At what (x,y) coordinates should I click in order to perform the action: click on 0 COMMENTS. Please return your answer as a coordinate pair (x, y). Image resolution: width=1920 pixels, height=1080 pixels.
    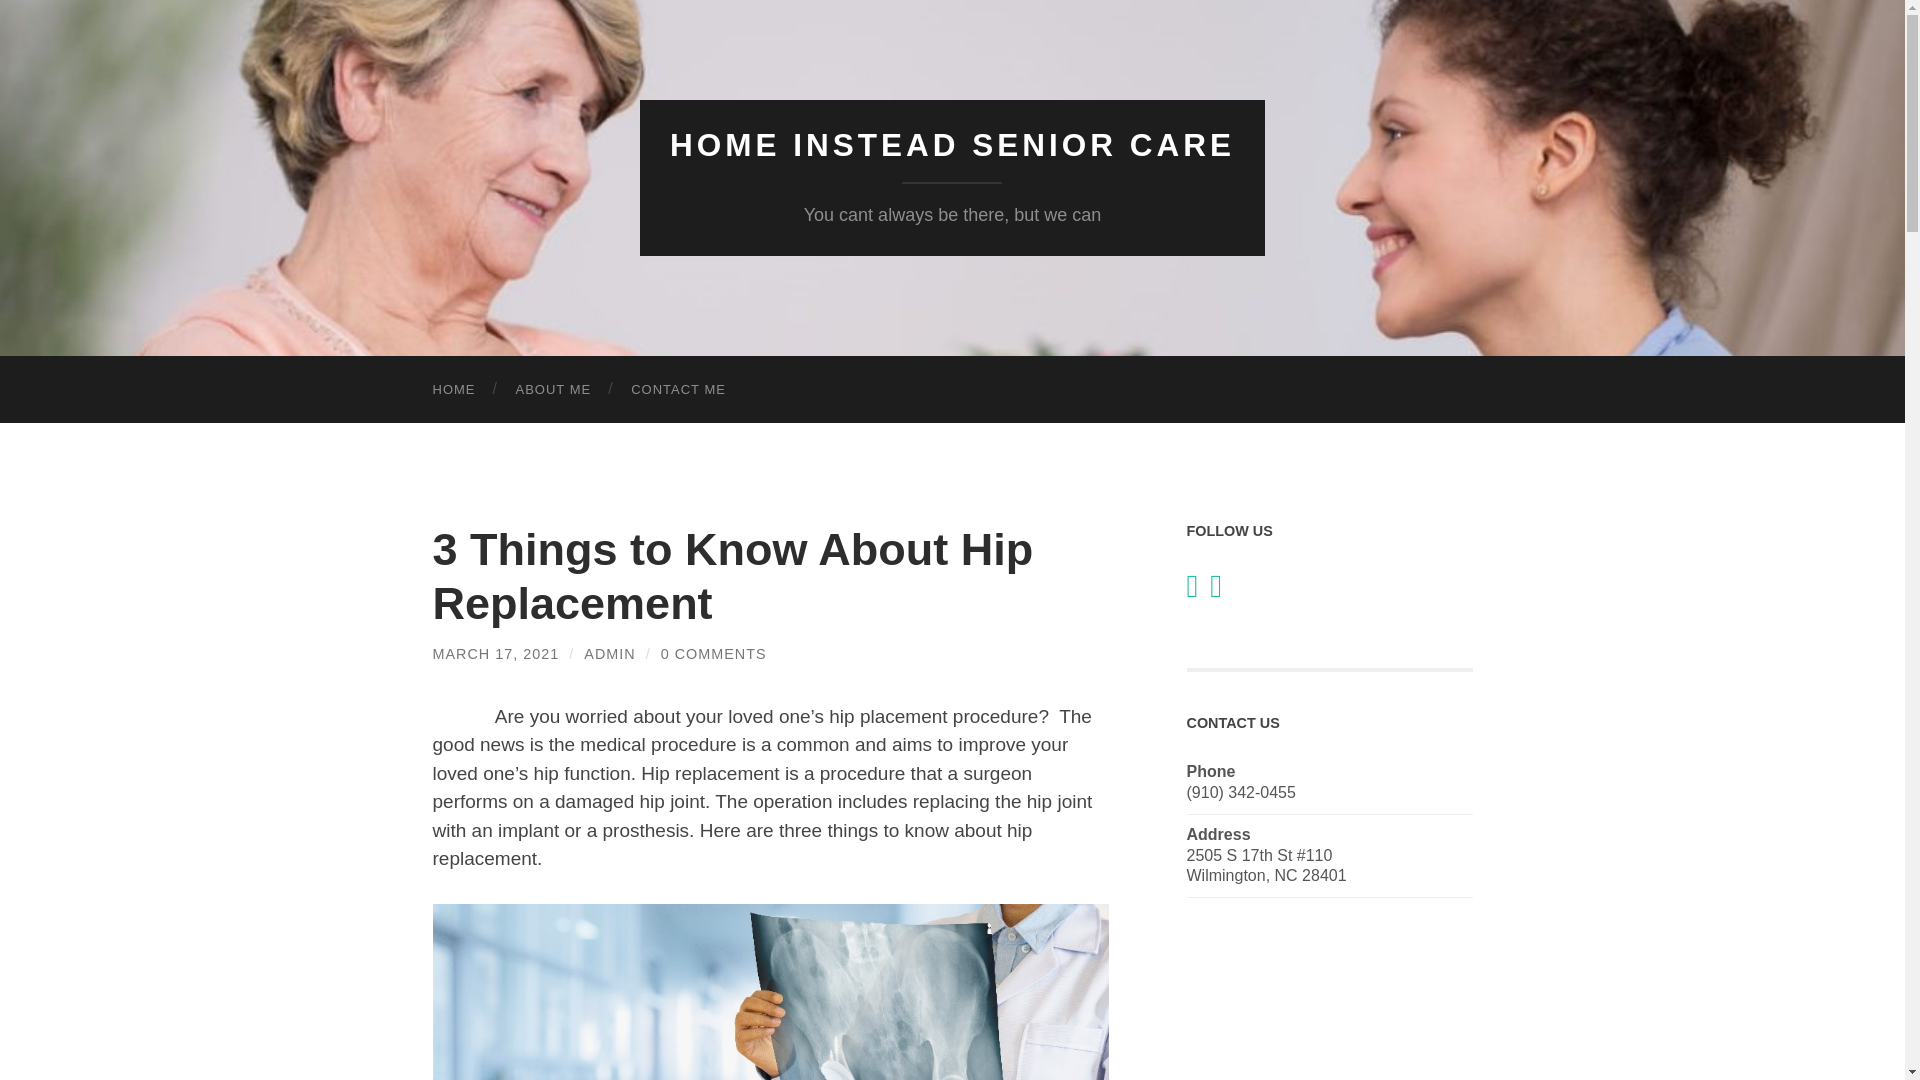
    Looking at the image, I should click on (713, 654).